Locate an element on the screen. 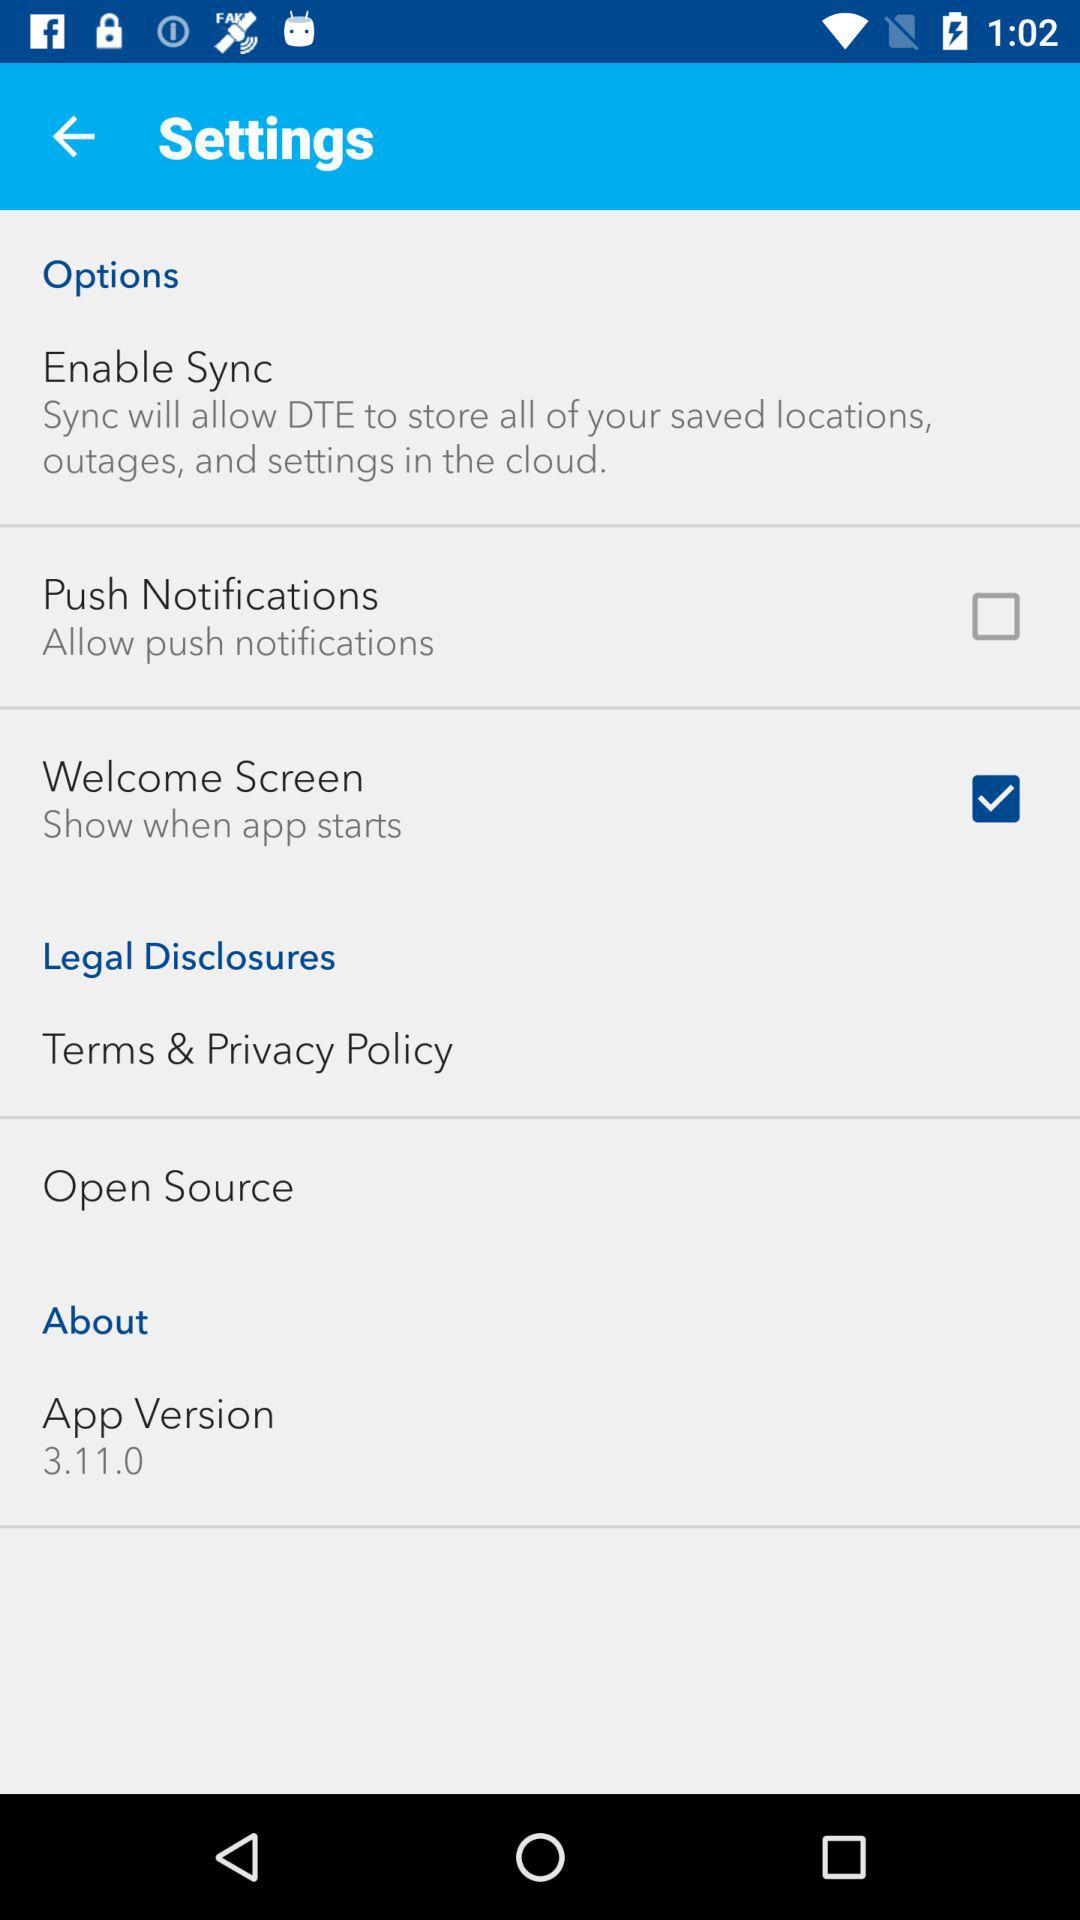 Image resolution: width=1080 pixels, height=1920 pixels. launch item above legal disclosures icon is located at coordinates (222, 824).